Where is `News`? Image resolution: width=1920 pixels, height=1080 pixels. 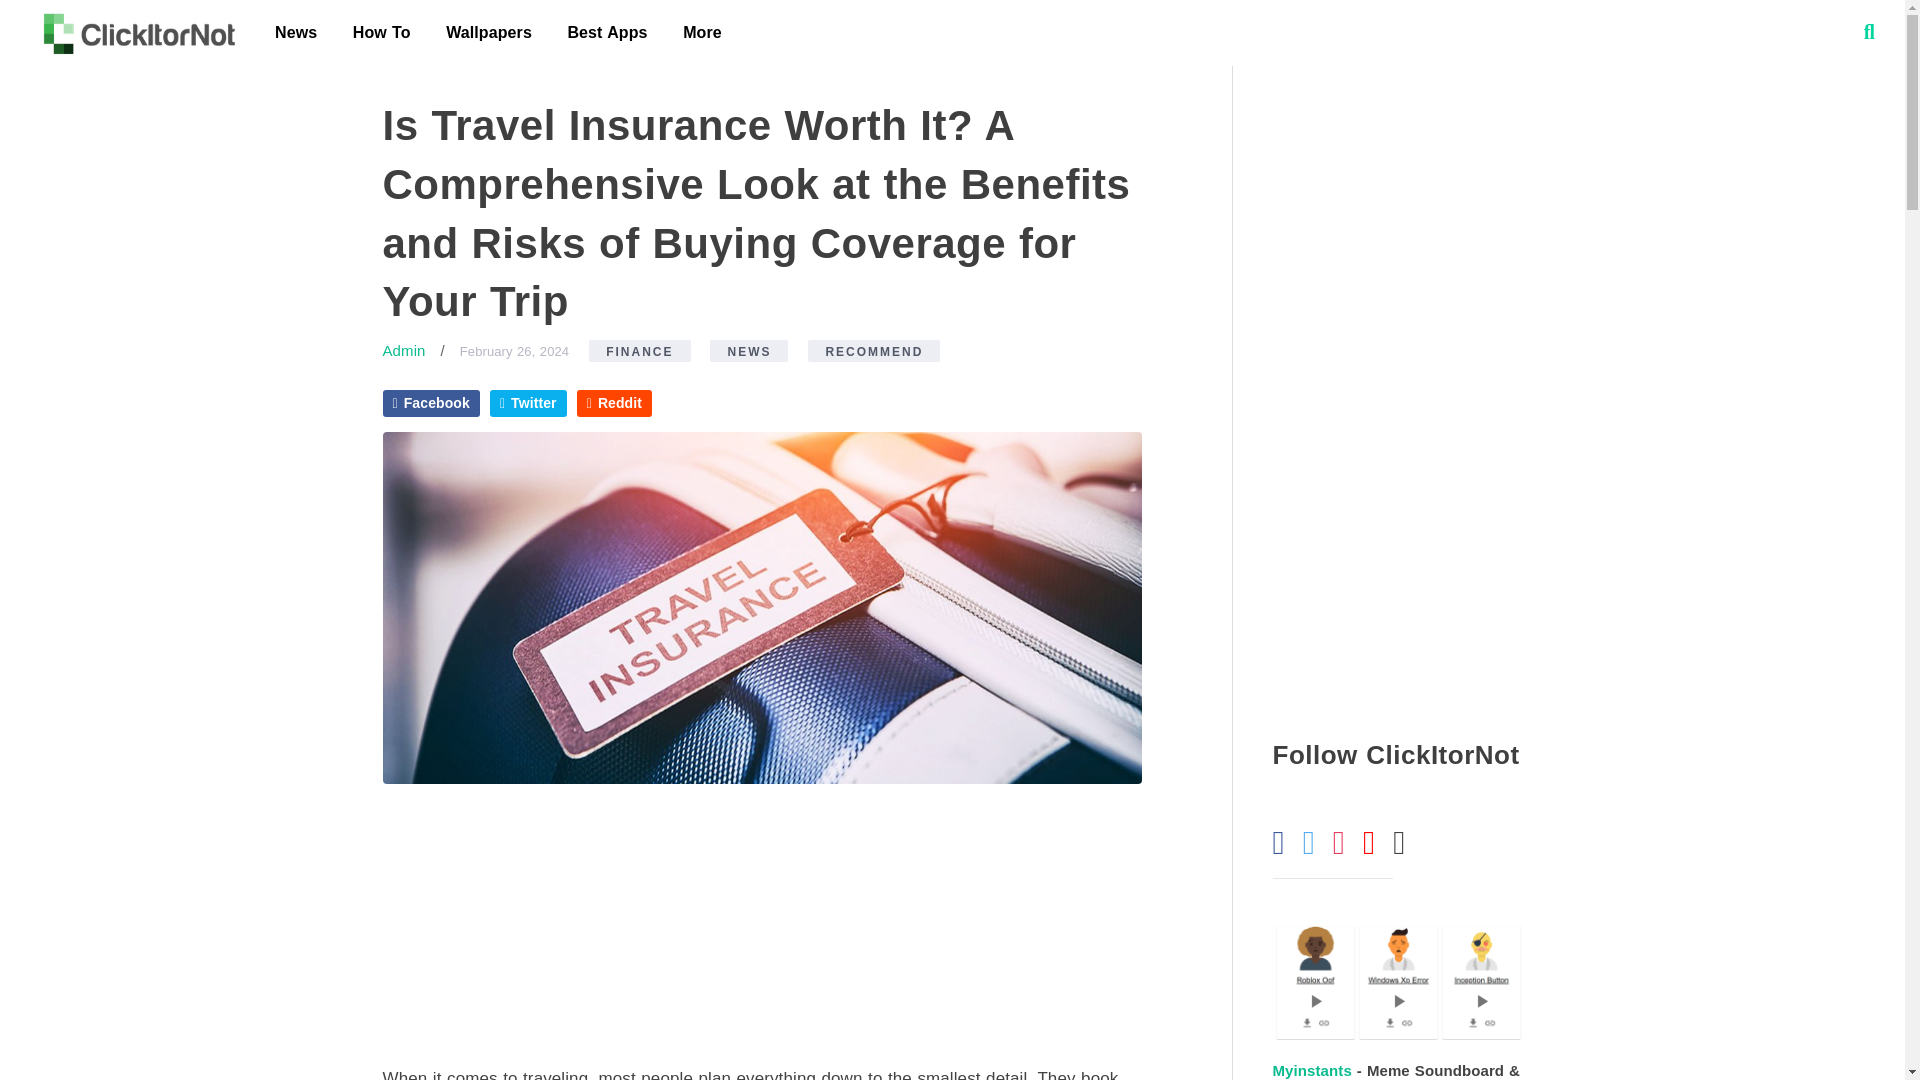
News is located at coordinates (296, 32).